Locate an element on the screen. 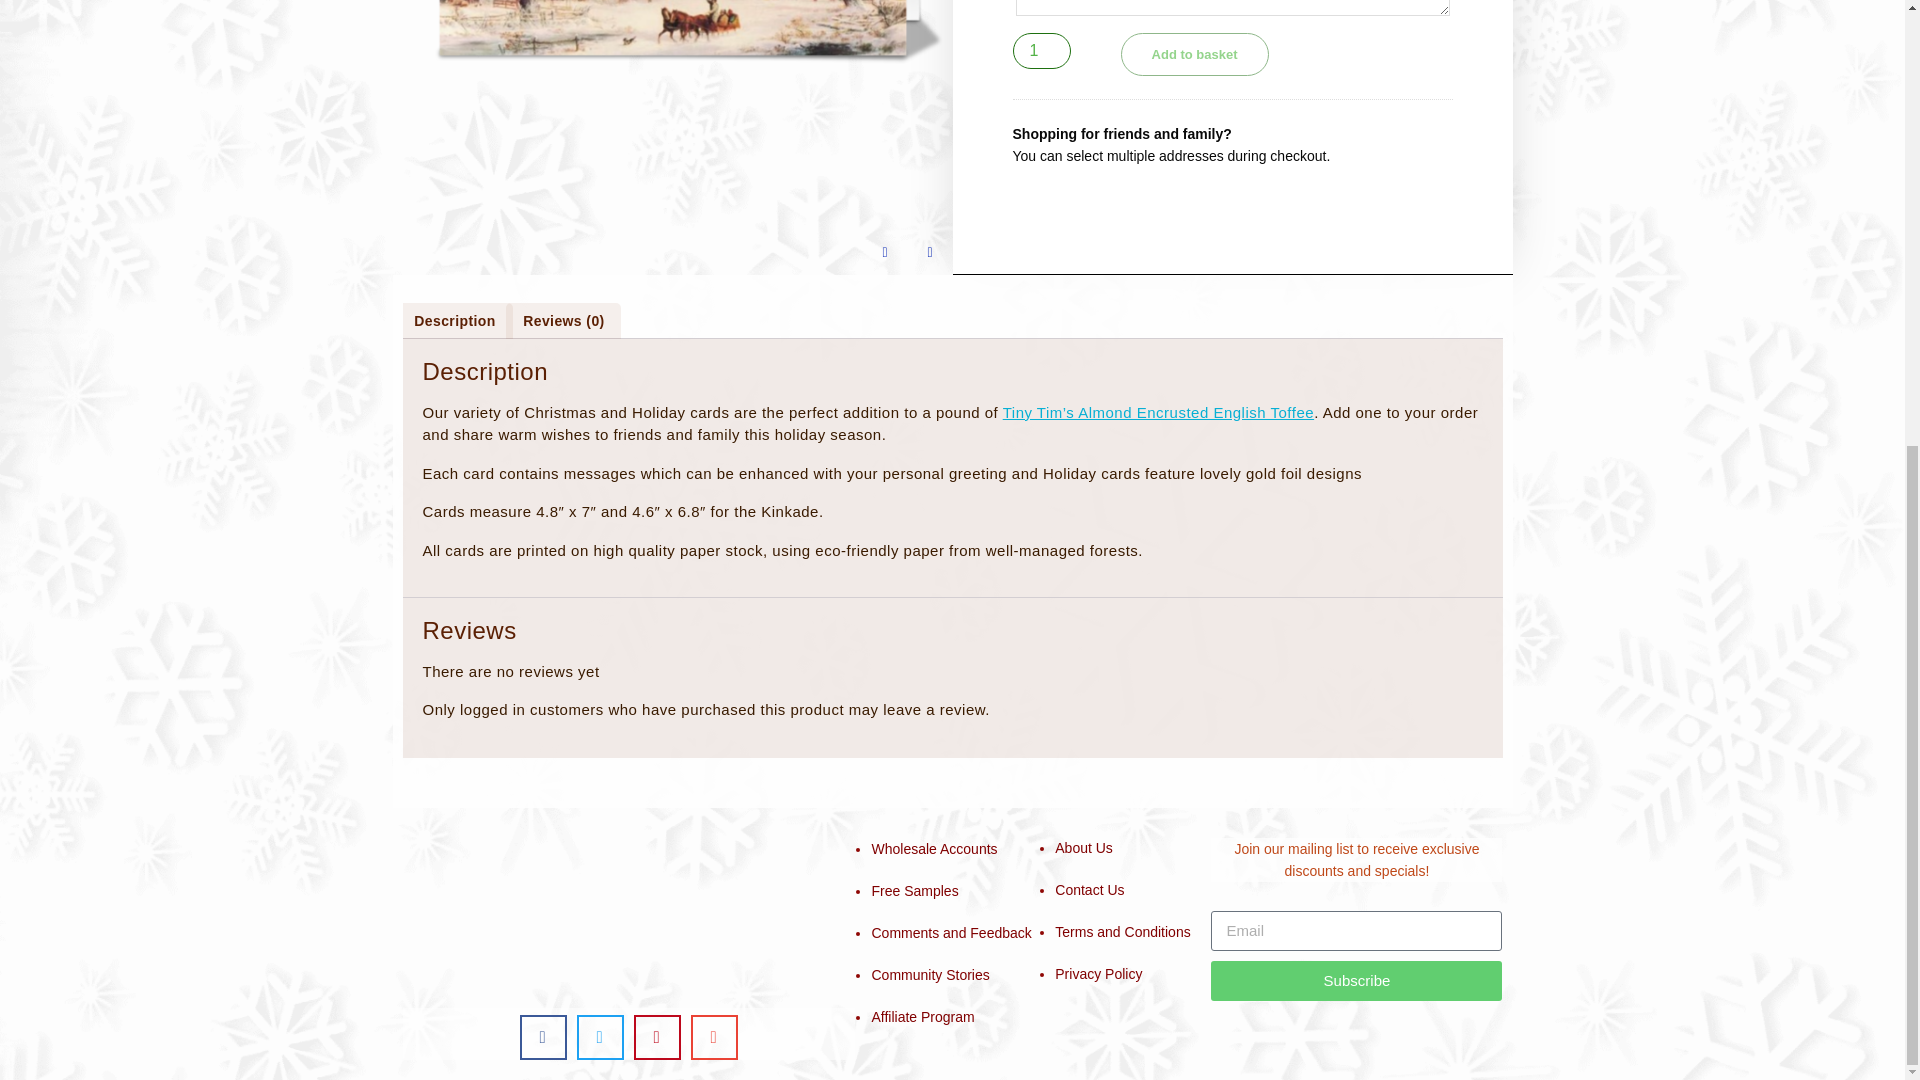  Wholesale Accounts is located at coordinates (934, 849).